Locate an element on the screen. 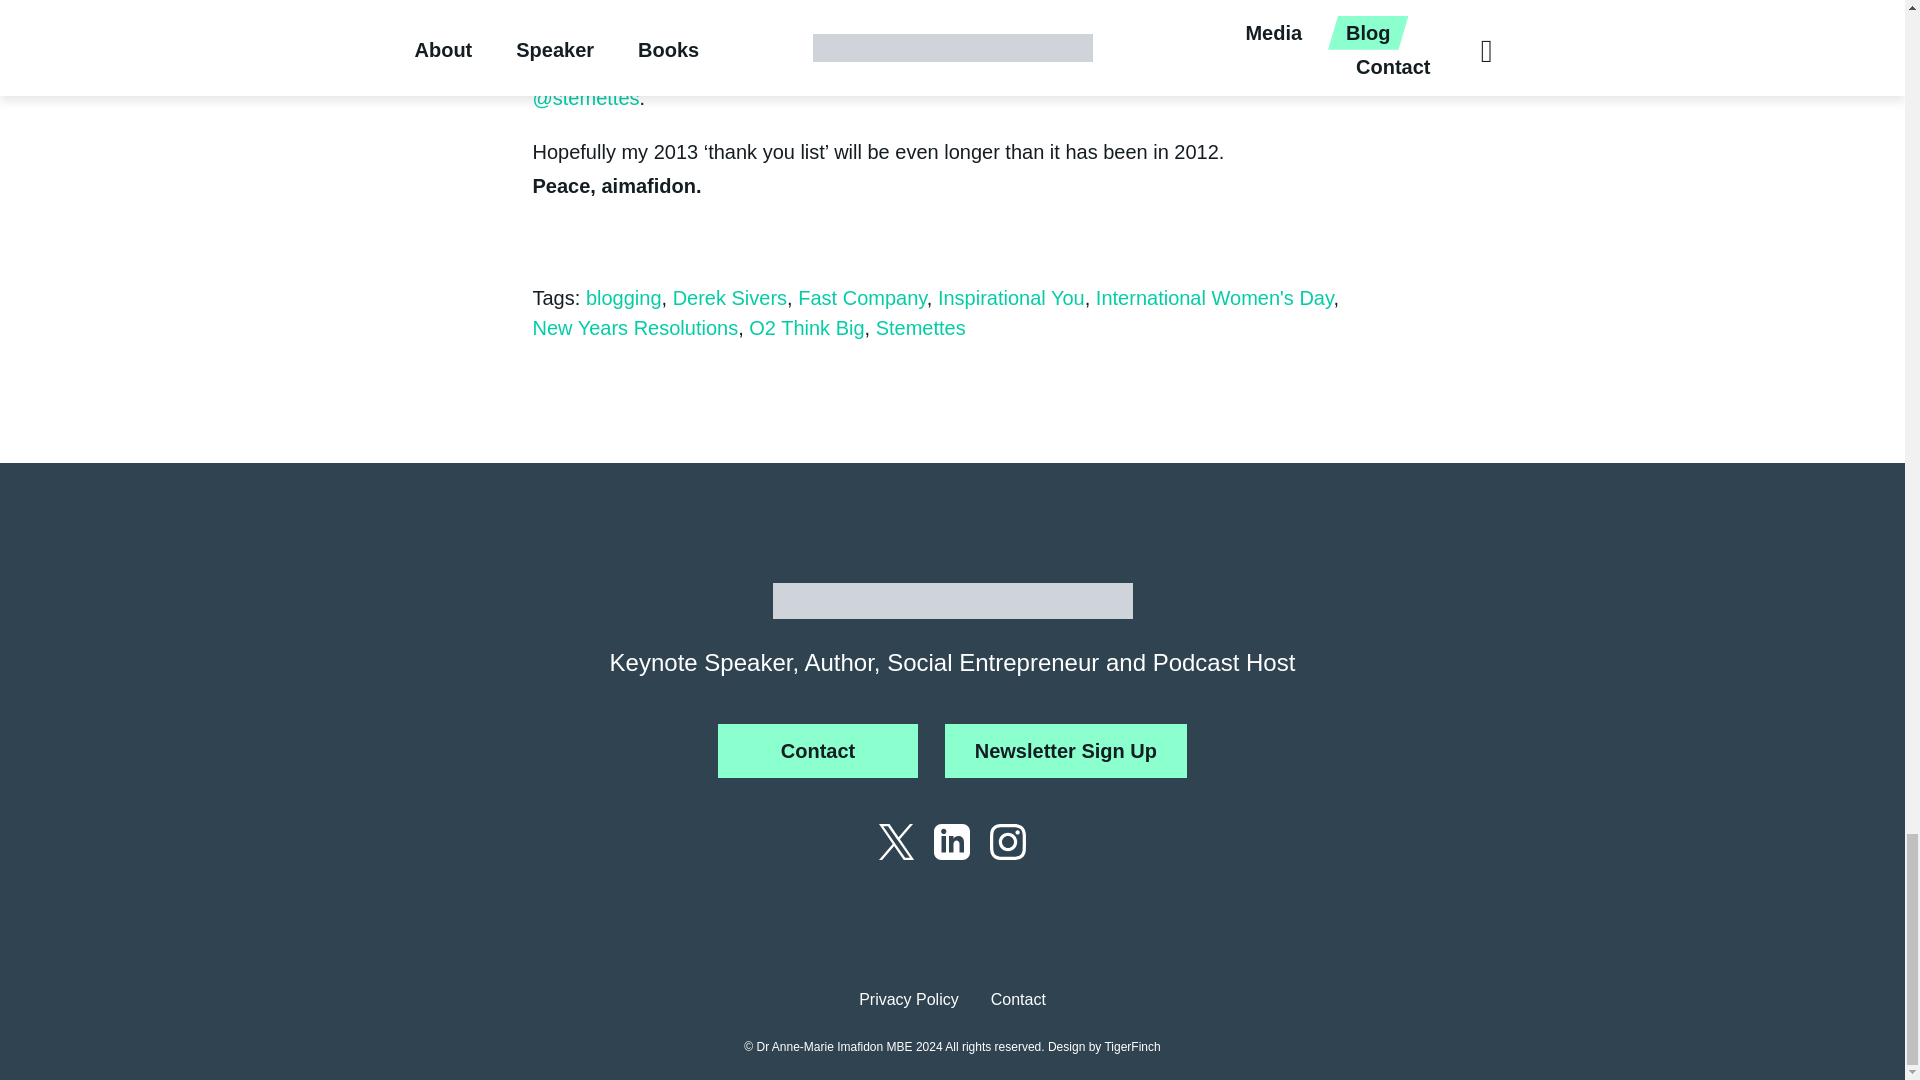 The height and width of the screenshot is (1080, 1920). Stemettes is located at coordinates (920, 328).